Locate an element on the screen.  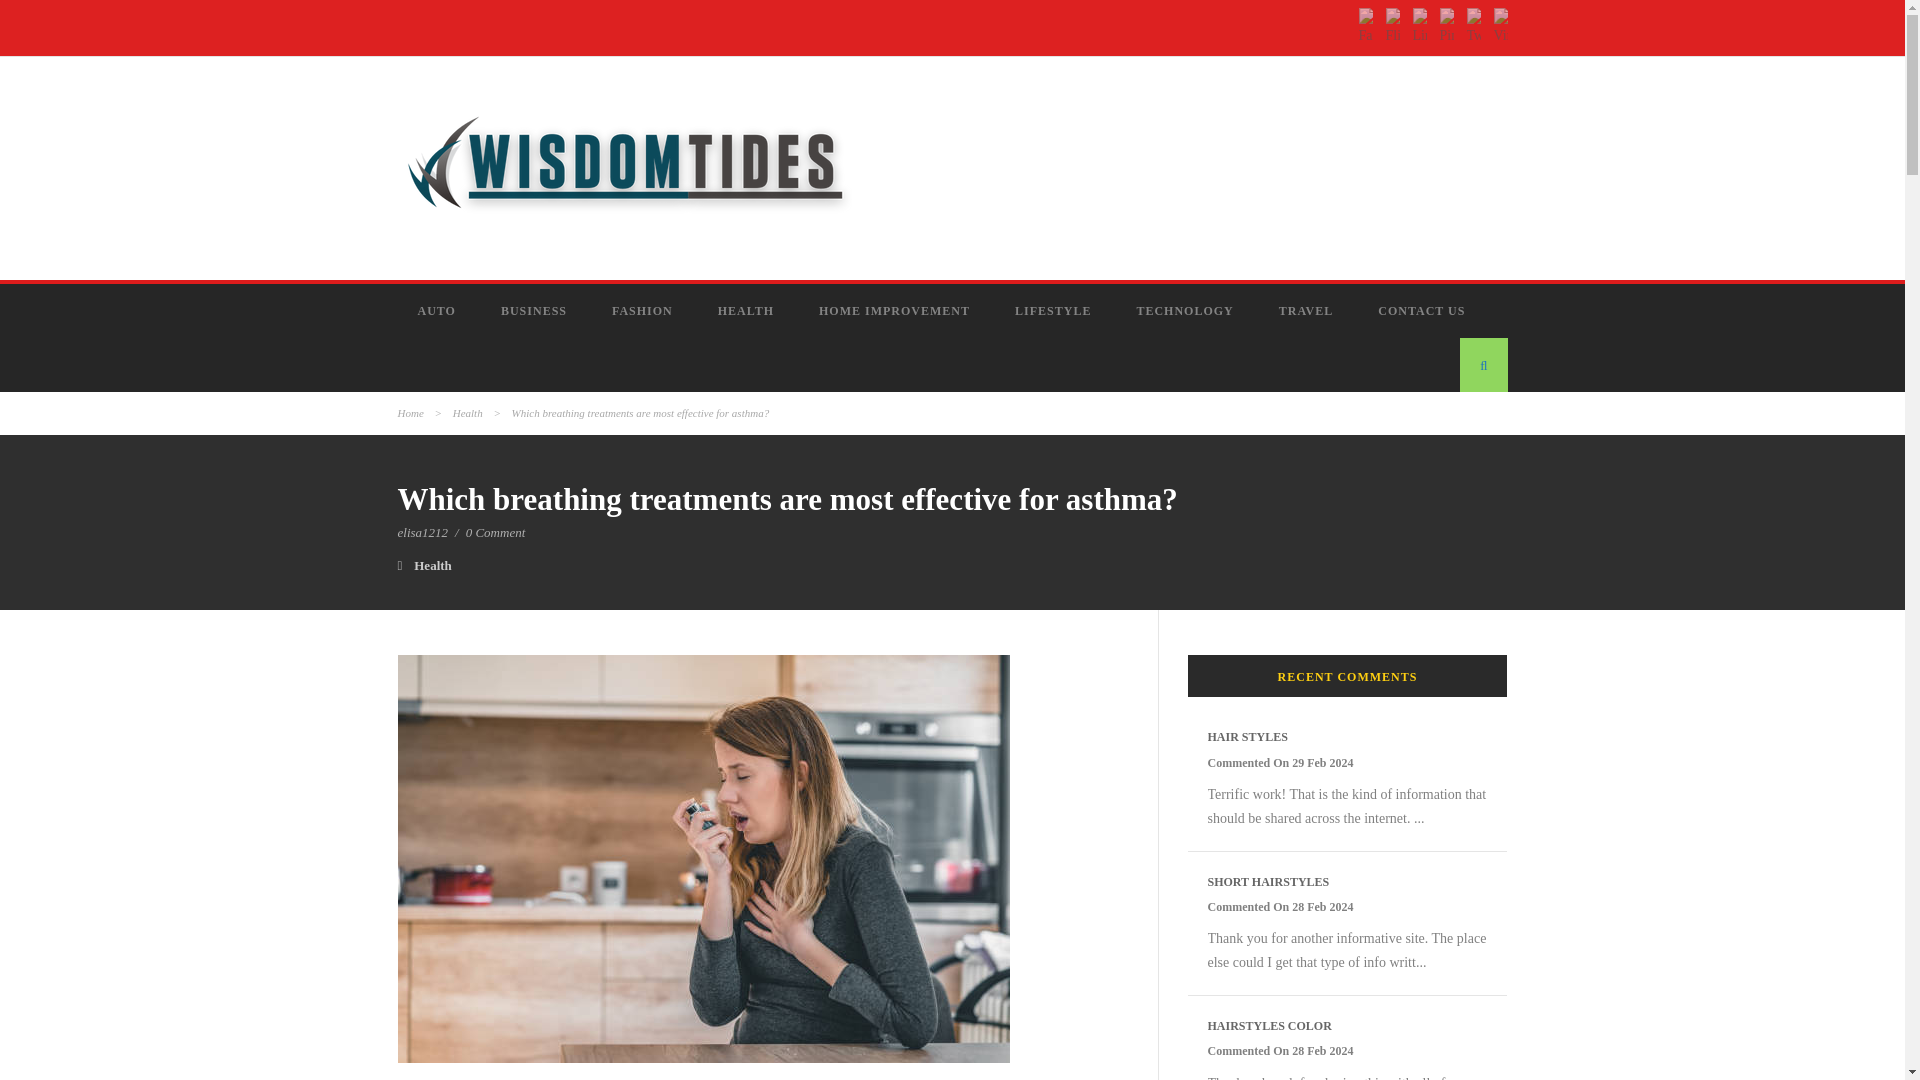
CONTACT US is located at coordinates (1423, 311).